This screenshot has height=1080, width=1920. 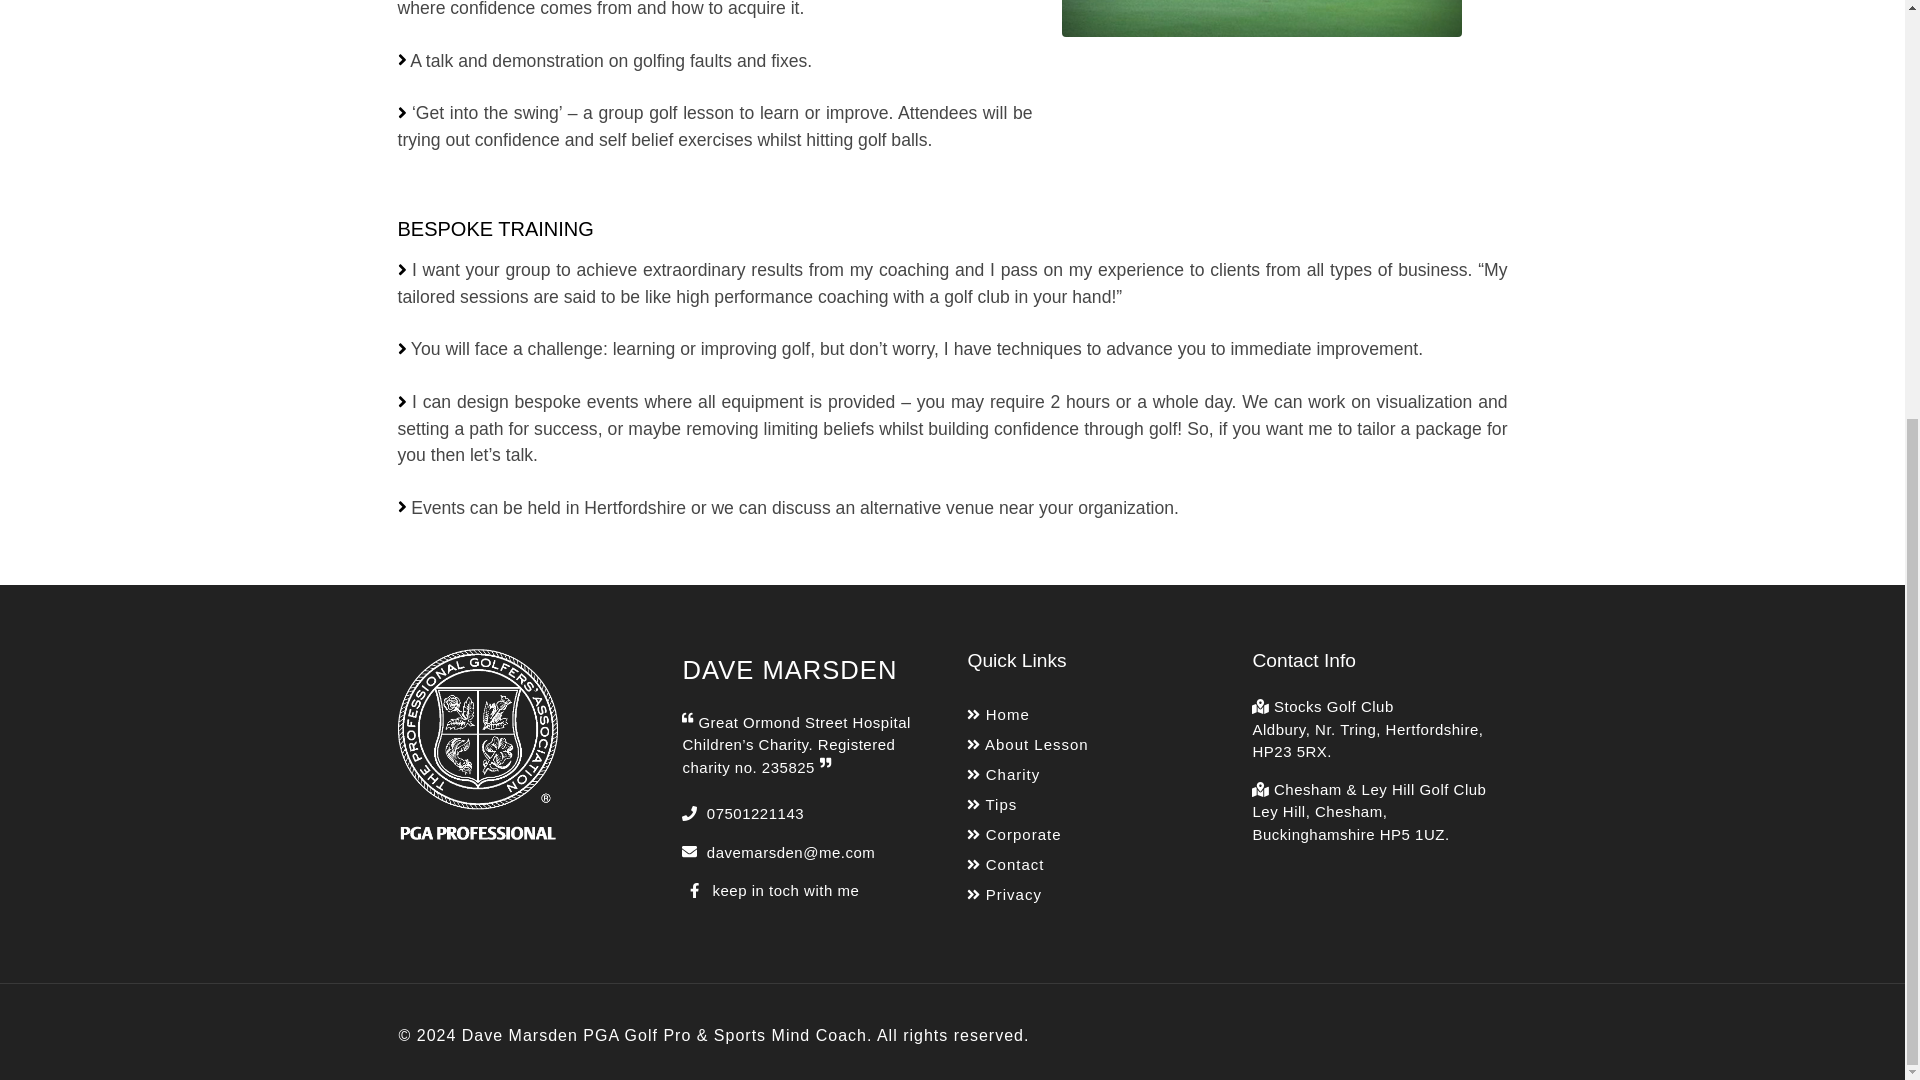 What do you see at coordinates (1028, 715) in the screenshot?
I see ` Home` at bounding box center [1028, 715].